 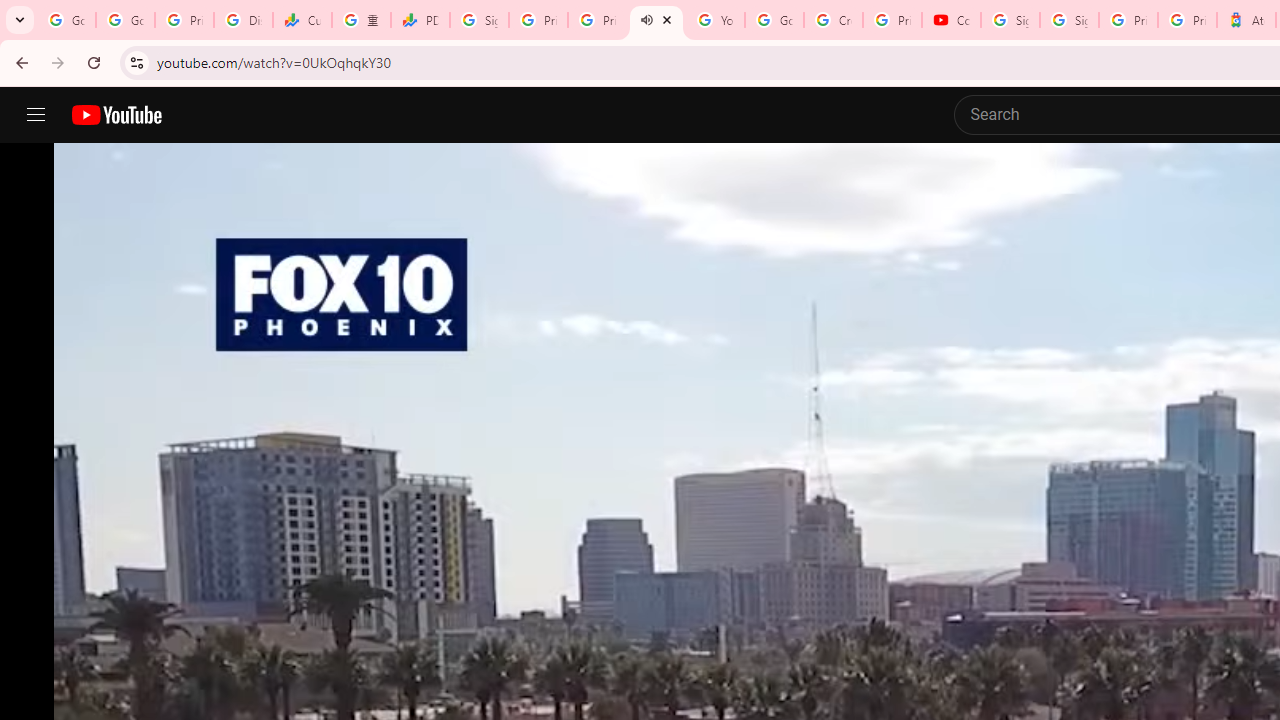 What do you see at coordinates (420, 20) in the screenshot?
I see `PDD Holdings Inc - ADR (PDD) Price & News - Google Finance` at bounding box center [420, 20].